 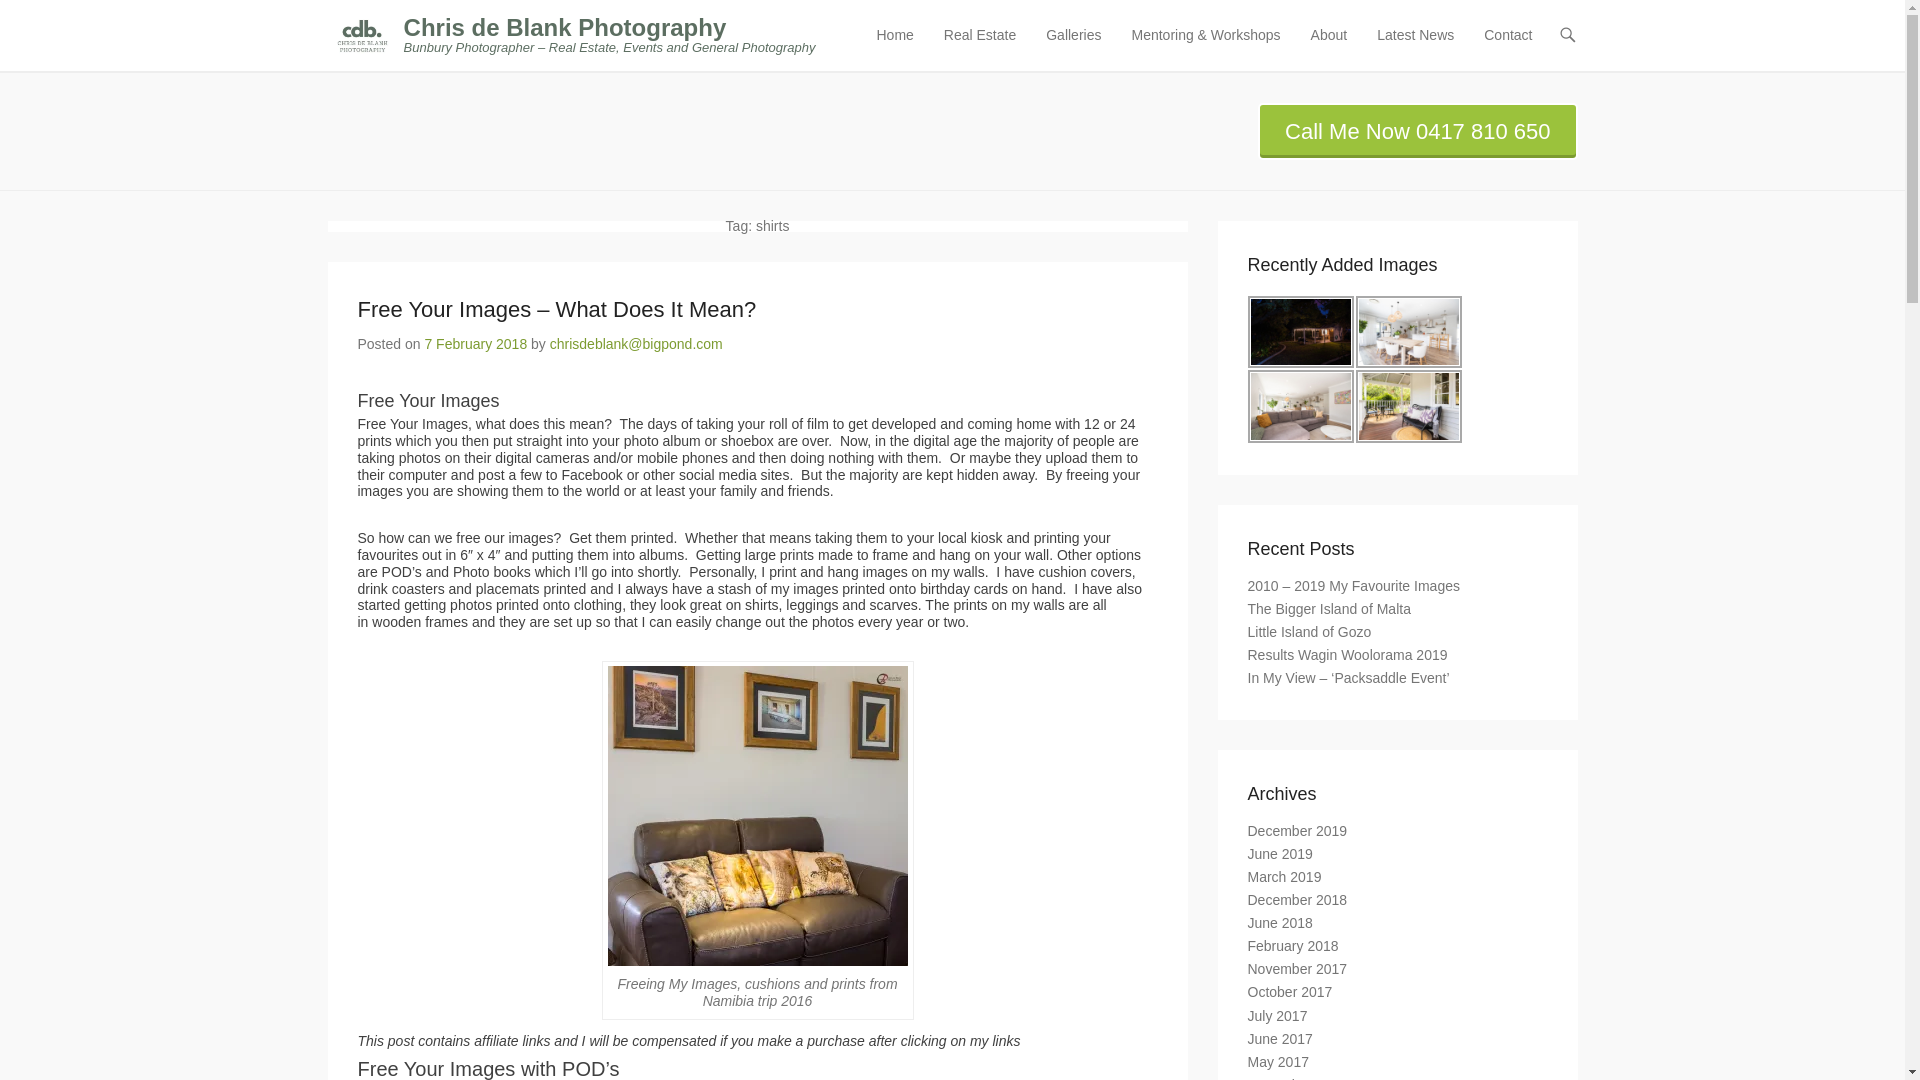 What do you see at coordinates (912, 36) in the screenshot?
I see `Skip to content` at bounding box center [912, 36].